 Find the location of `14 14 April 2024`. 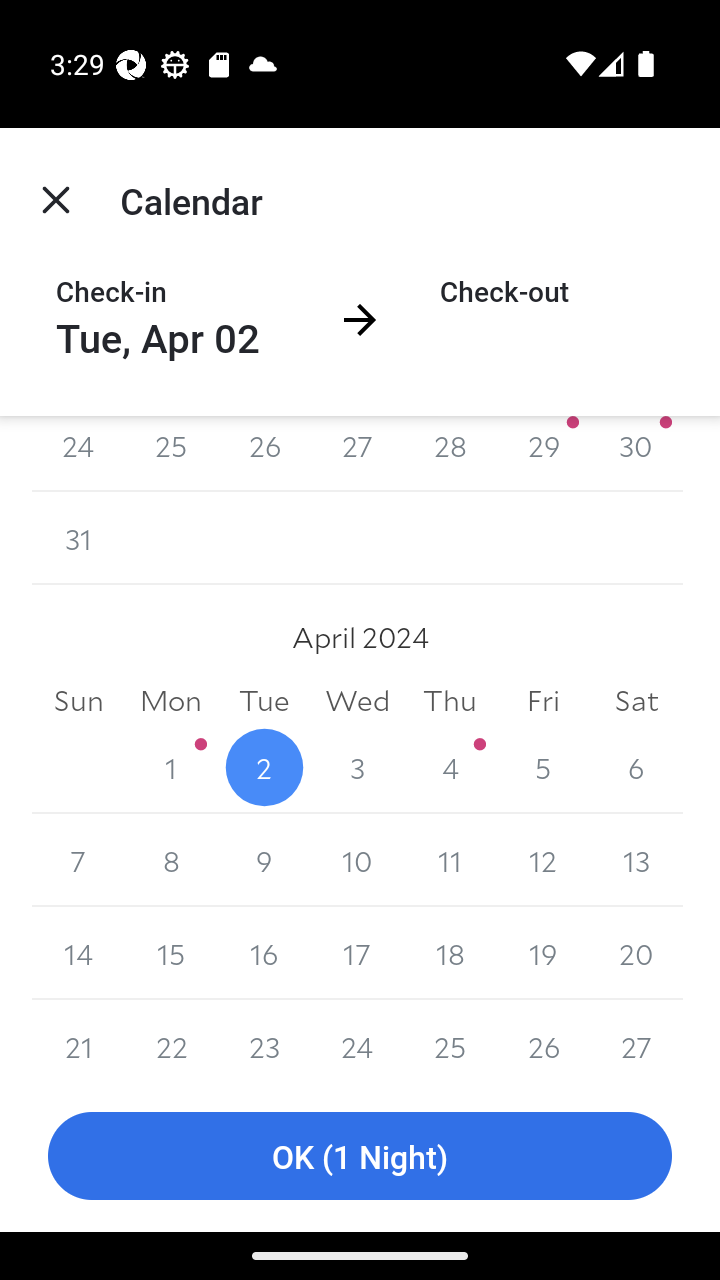

14 14 April 2024 is located at coordinates (78, 953).